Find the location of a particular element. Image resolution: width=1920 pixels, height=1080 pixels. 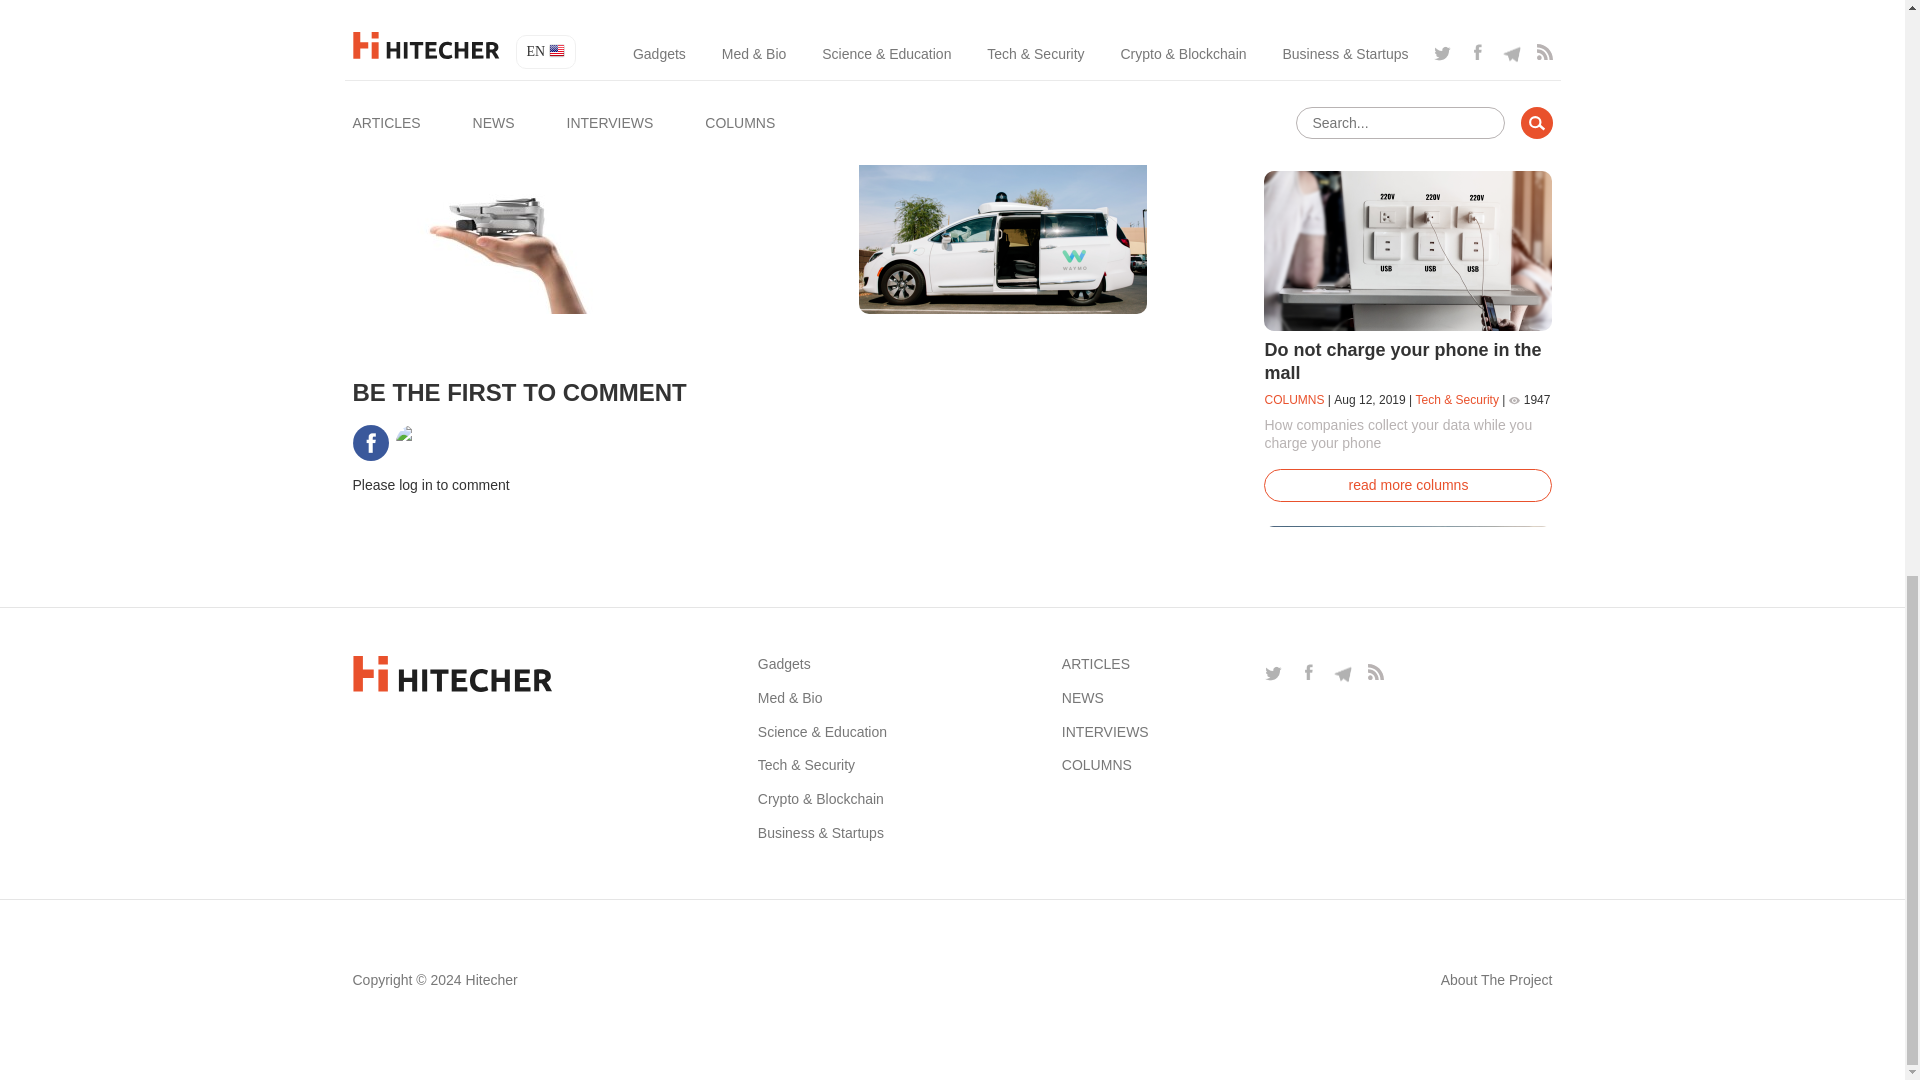

Apr 09, 2024 is located at coordinates (538, 186).